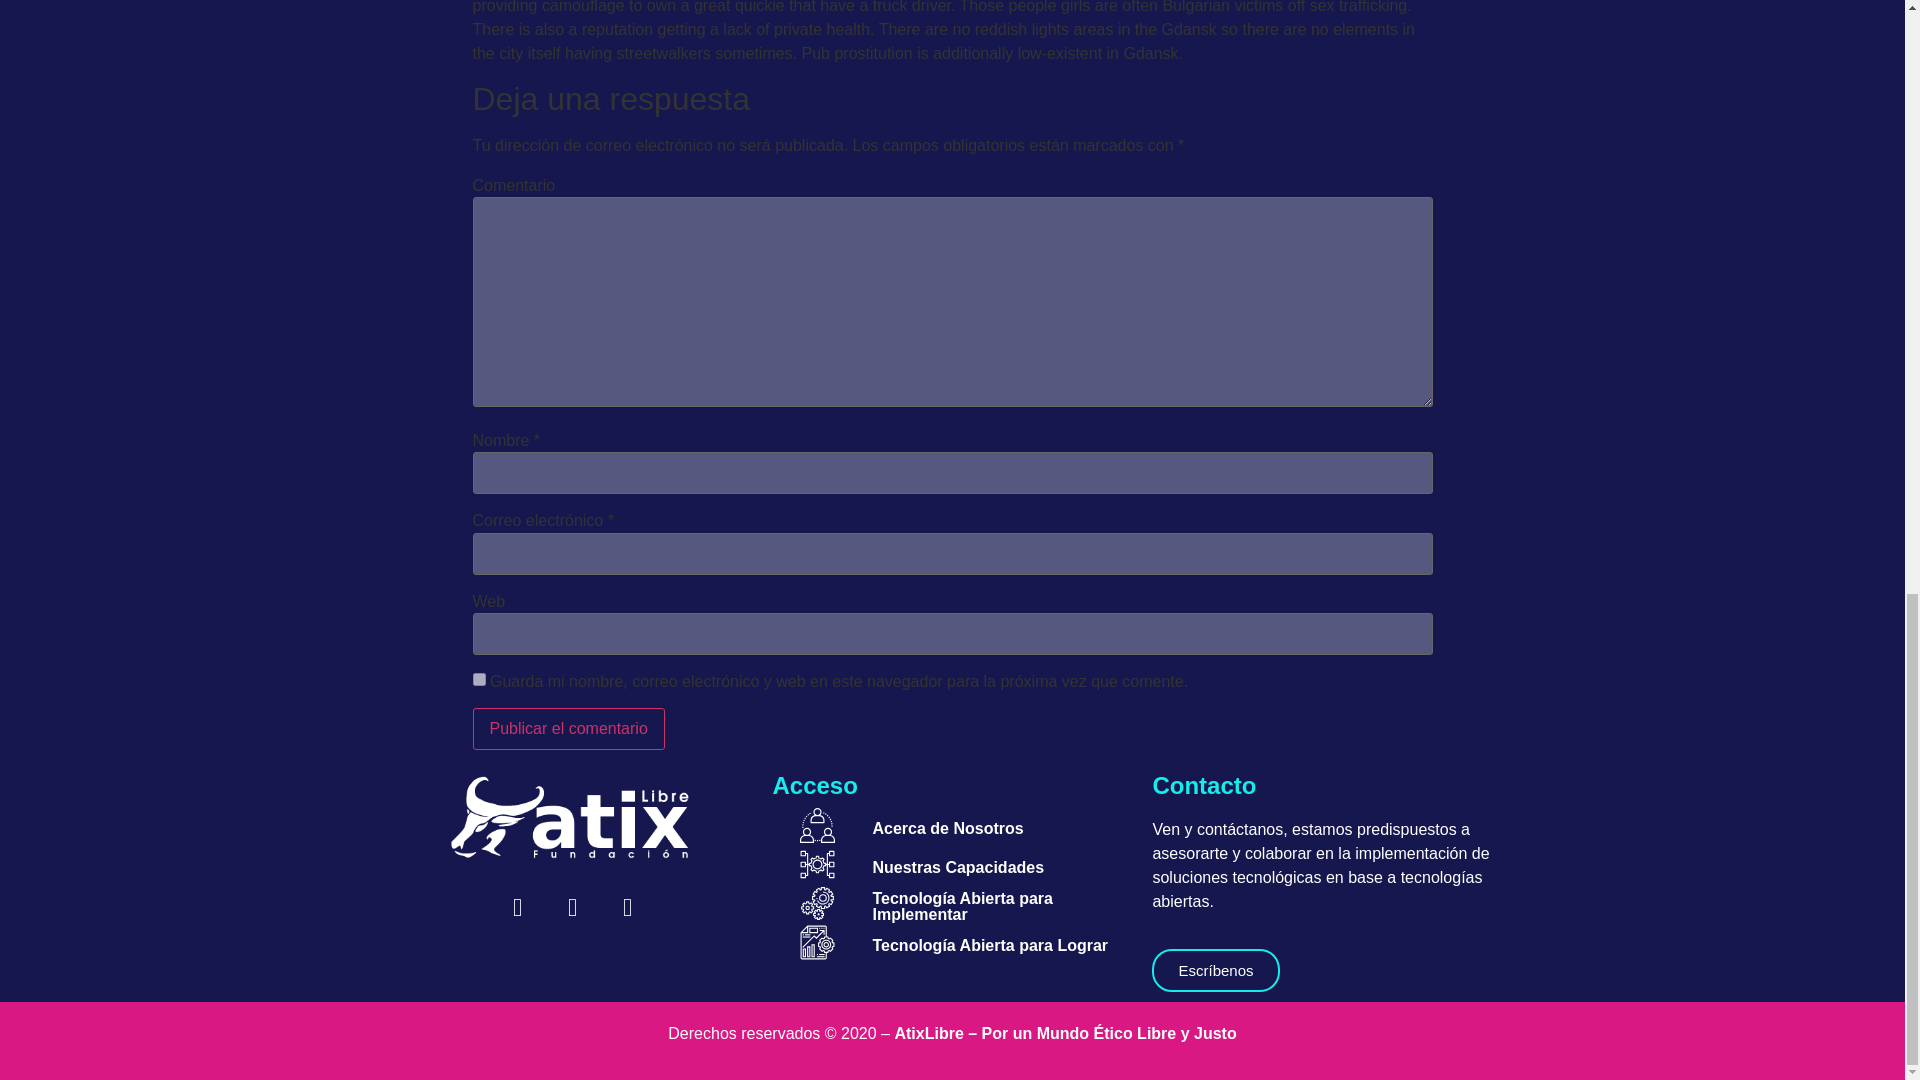 This screenshot has height=1080, width=1920. Describe the element at coordinates (958, 866) in the screenshot. I see `Nuestras Capacidades` at that location.